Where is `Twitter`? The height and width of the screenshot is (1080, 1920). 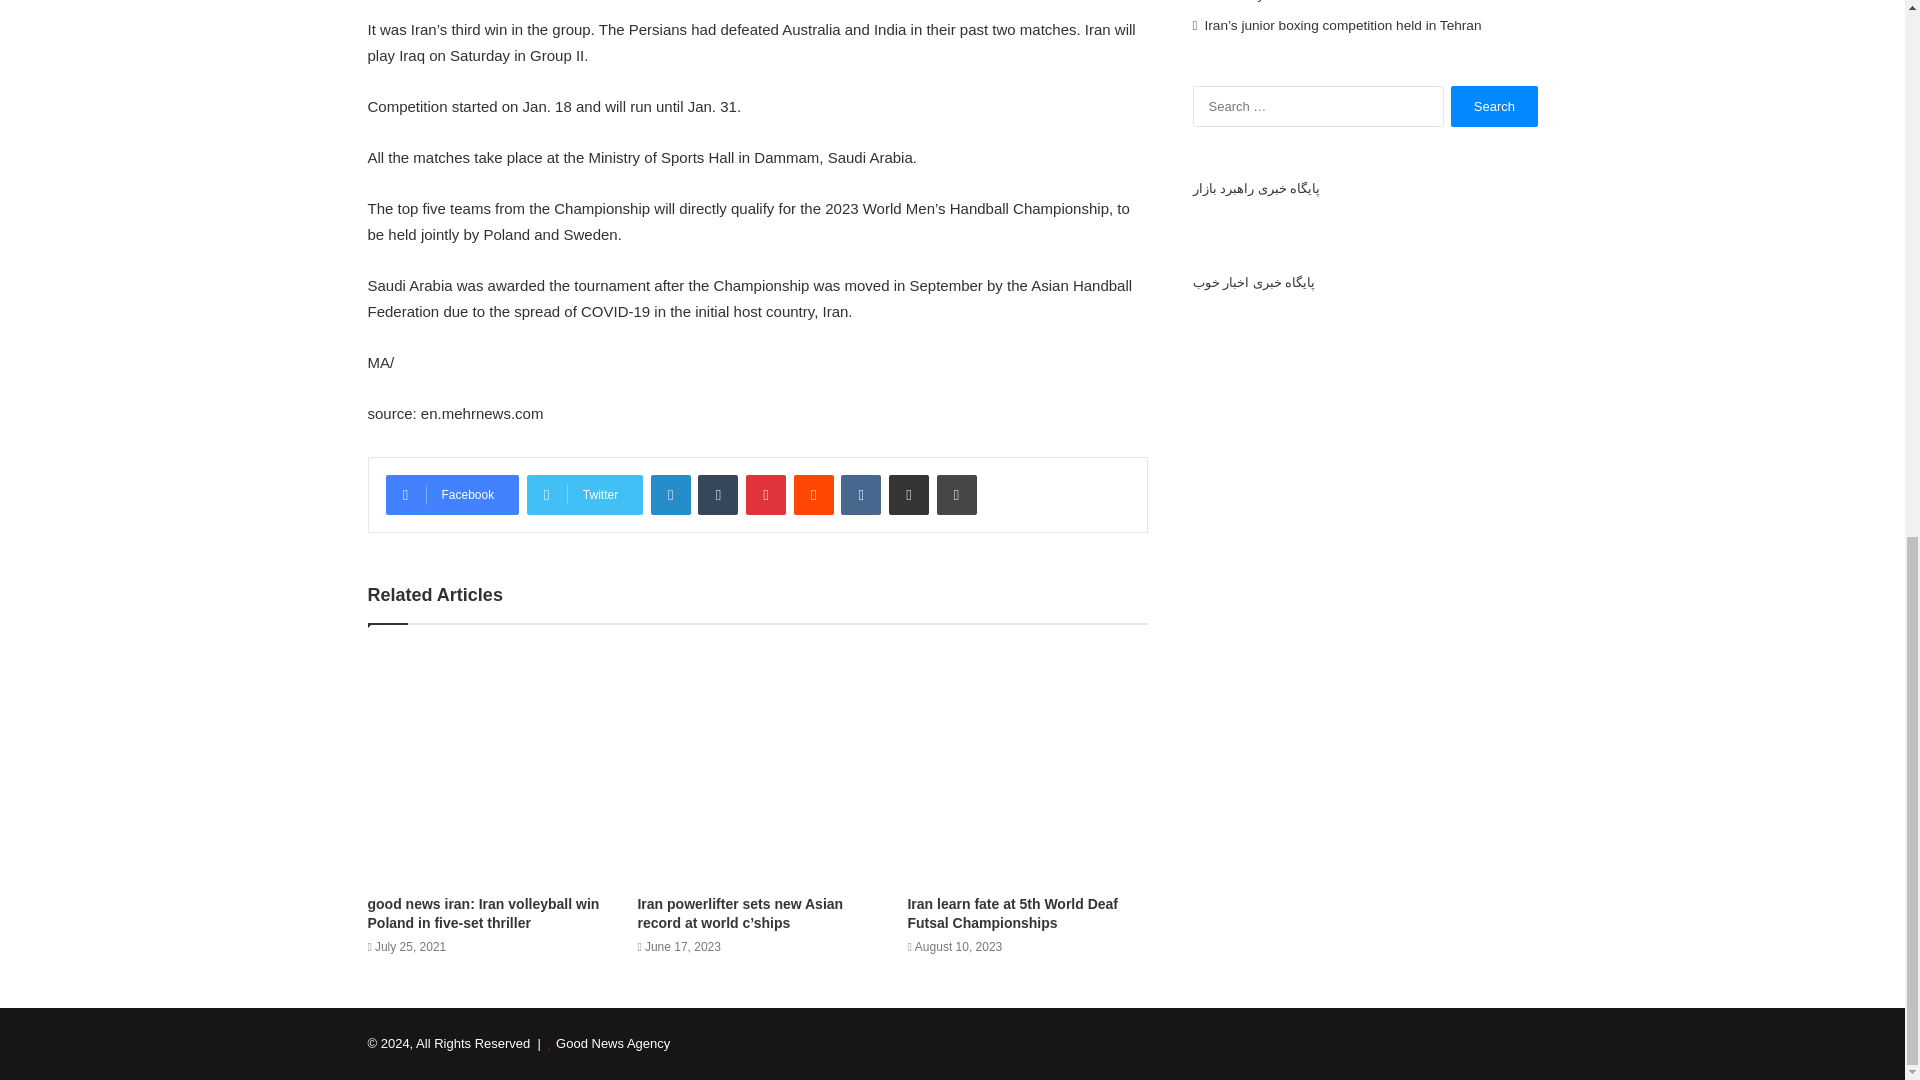
Twitter is located at coordinates (584, 495).